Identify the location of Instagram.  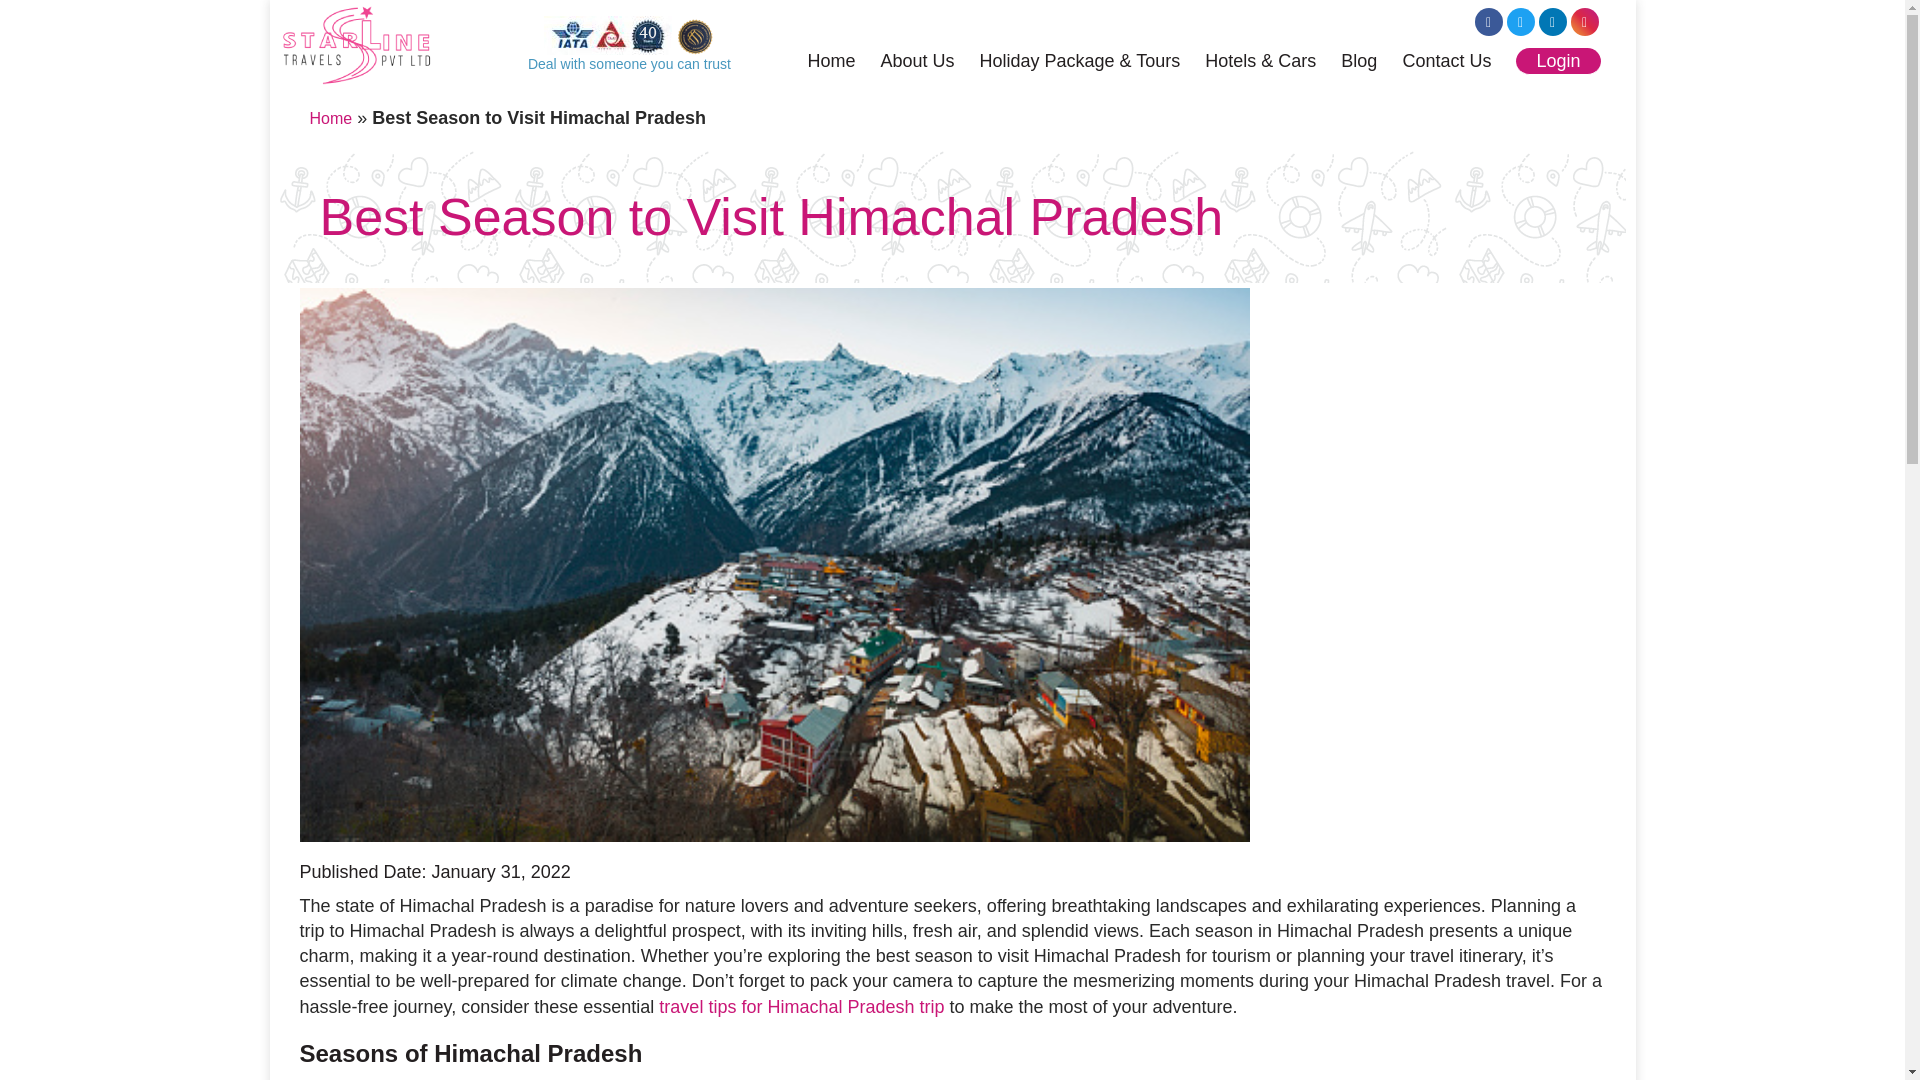
(1584, 21).